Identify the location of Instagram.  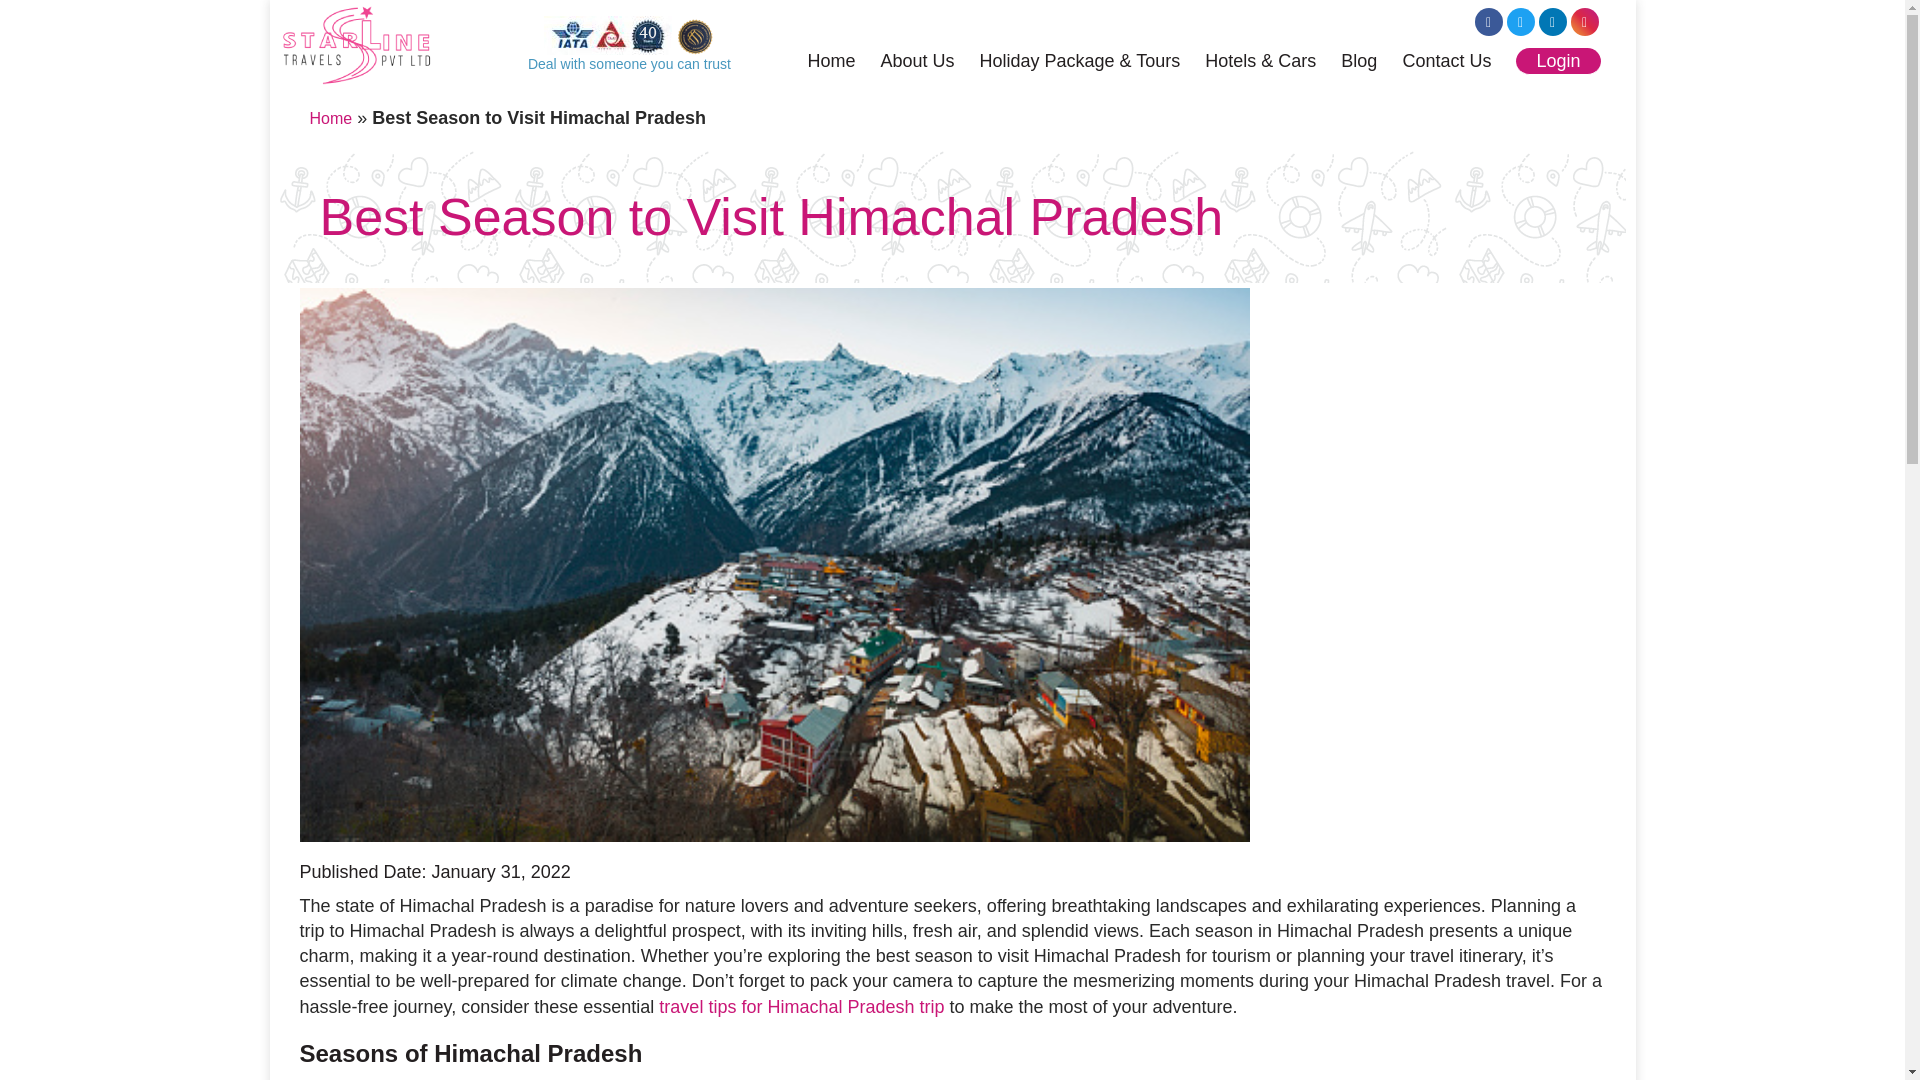
(1584, 21).